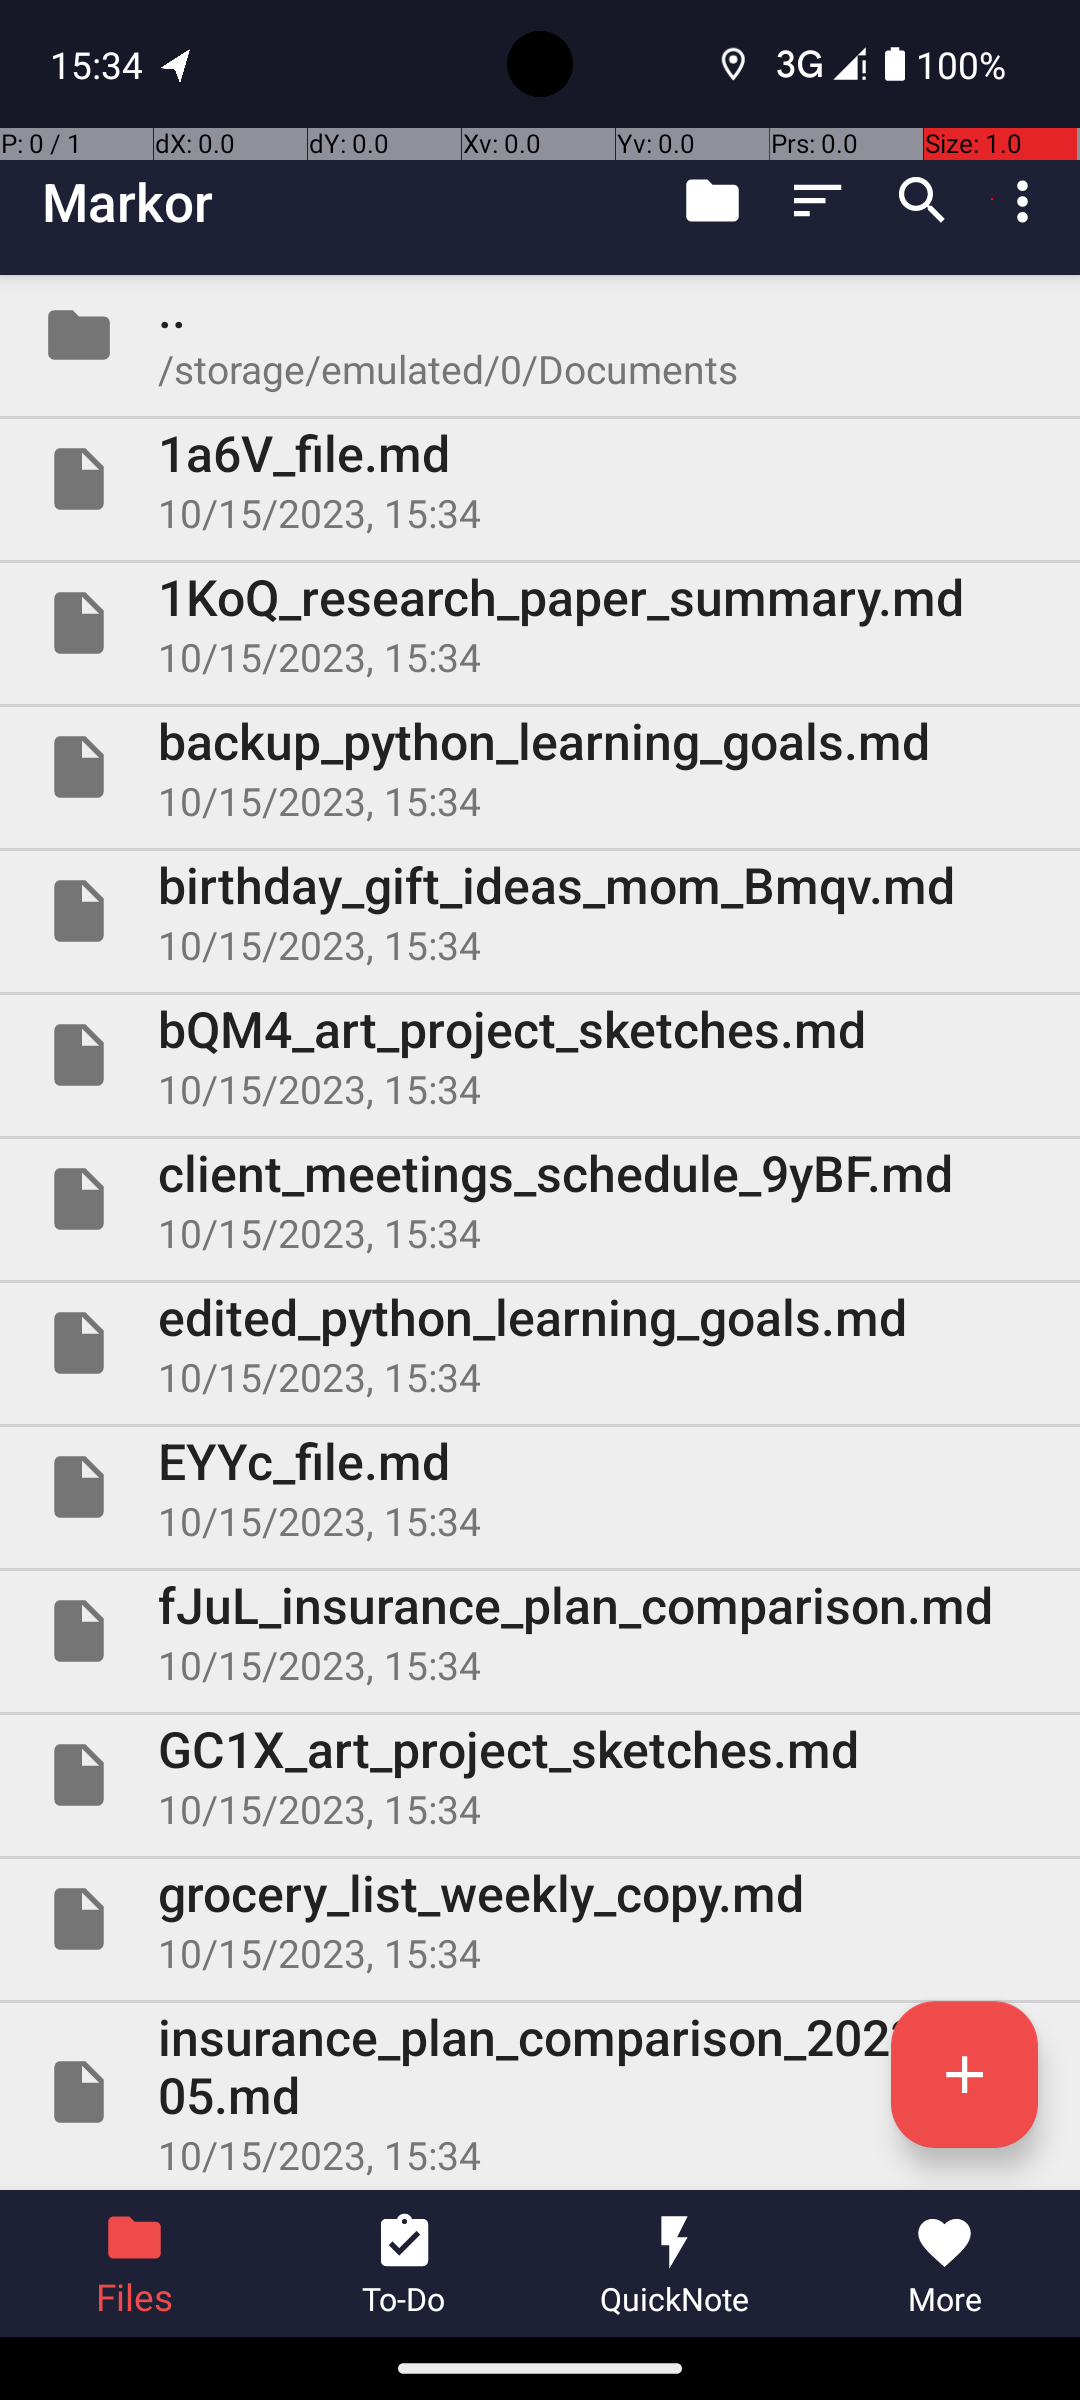 The image size is (1080, 2400). I want to click on File insurance_plan_comparison_2023_06_05.md , so click(540, 2092).